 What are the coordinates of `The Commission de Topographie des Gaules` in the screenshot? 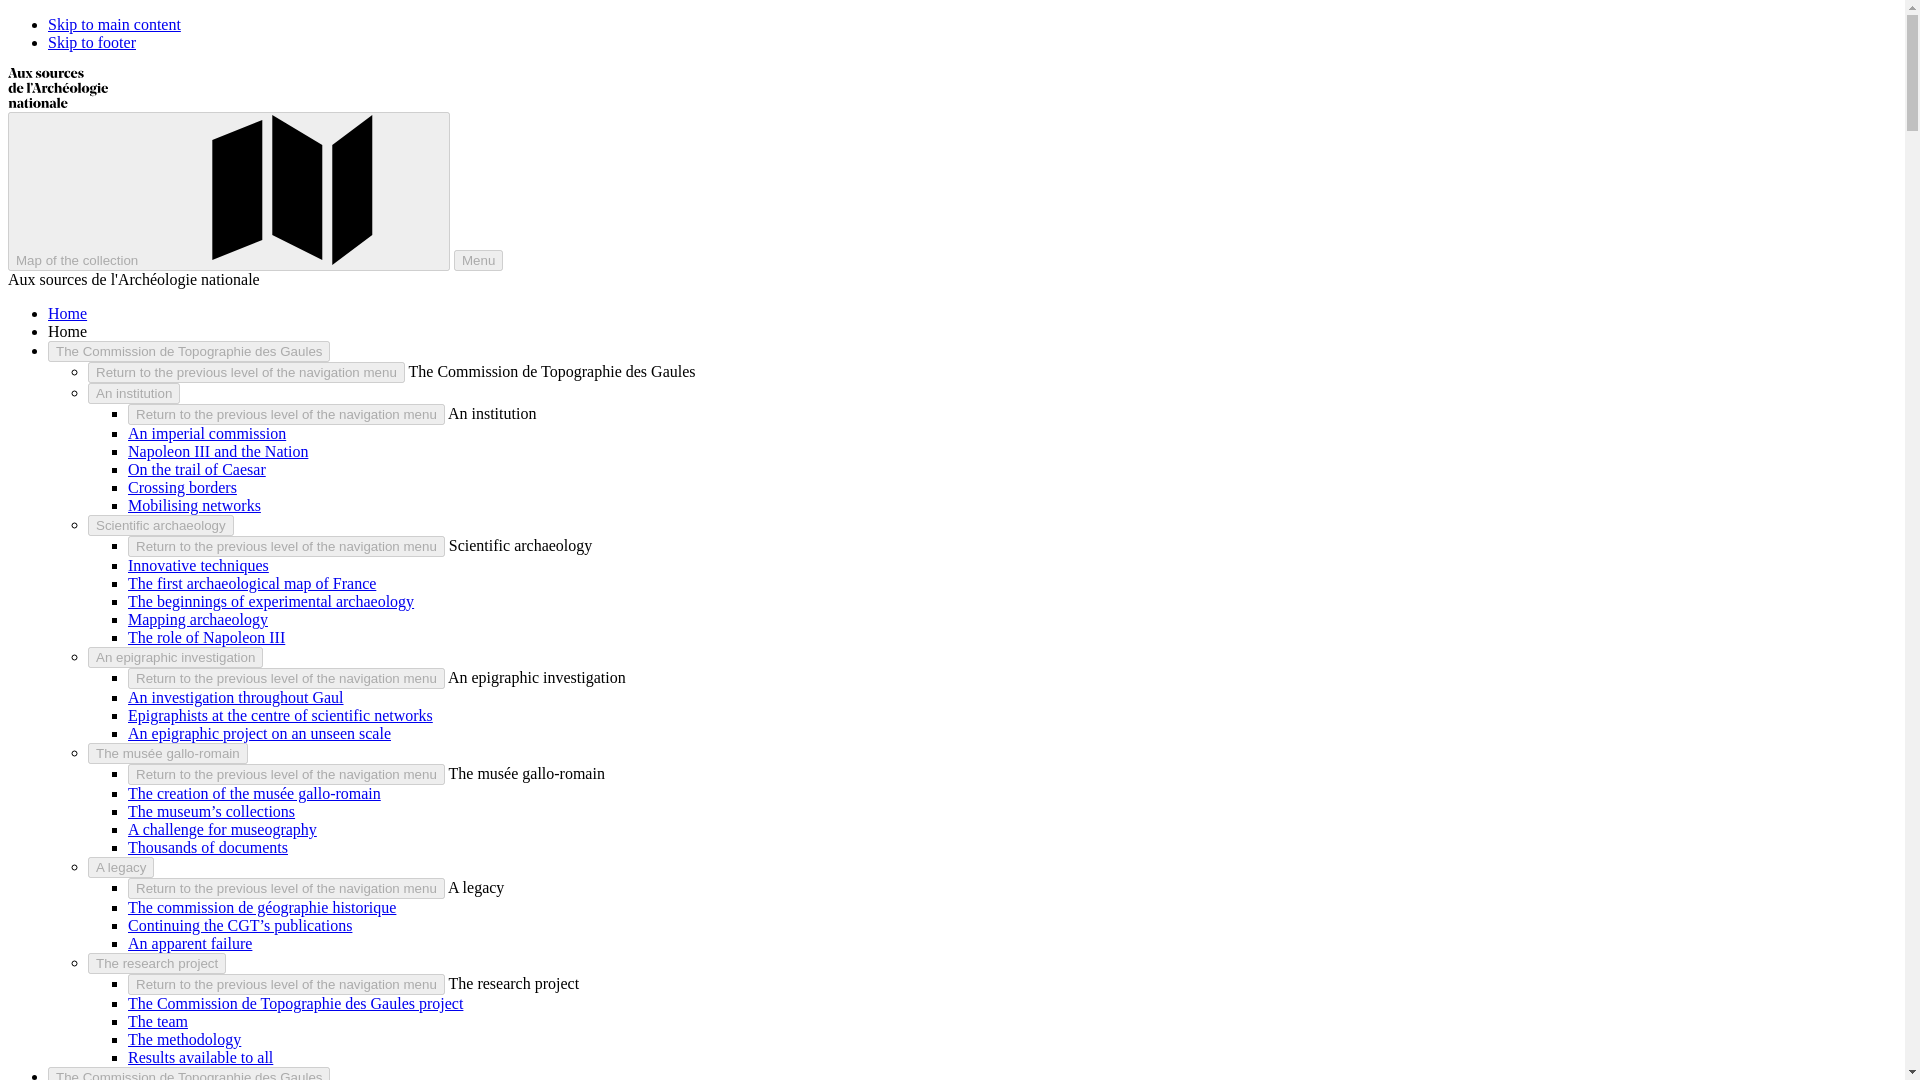 It's located at (189, 351).